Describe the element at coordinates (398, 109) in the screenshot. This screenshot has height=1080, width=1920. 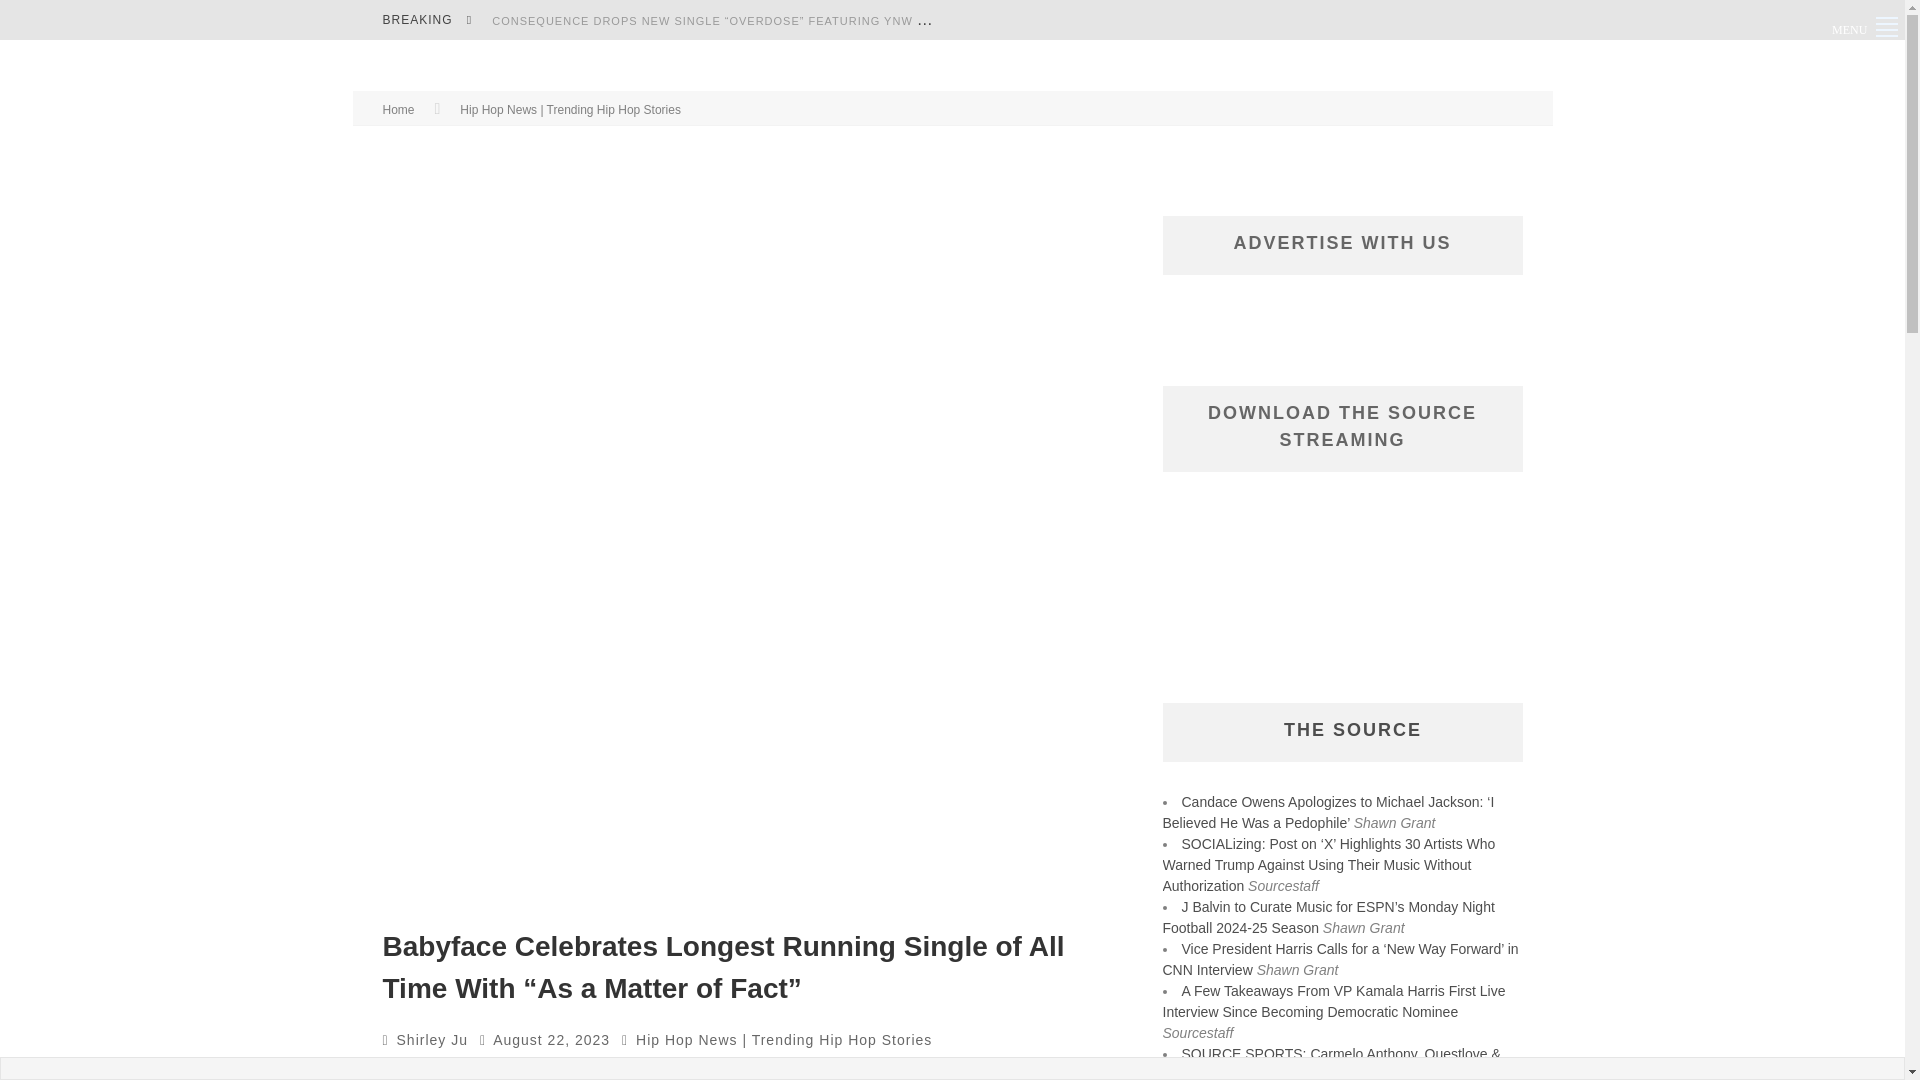
I see `Home` at that location.